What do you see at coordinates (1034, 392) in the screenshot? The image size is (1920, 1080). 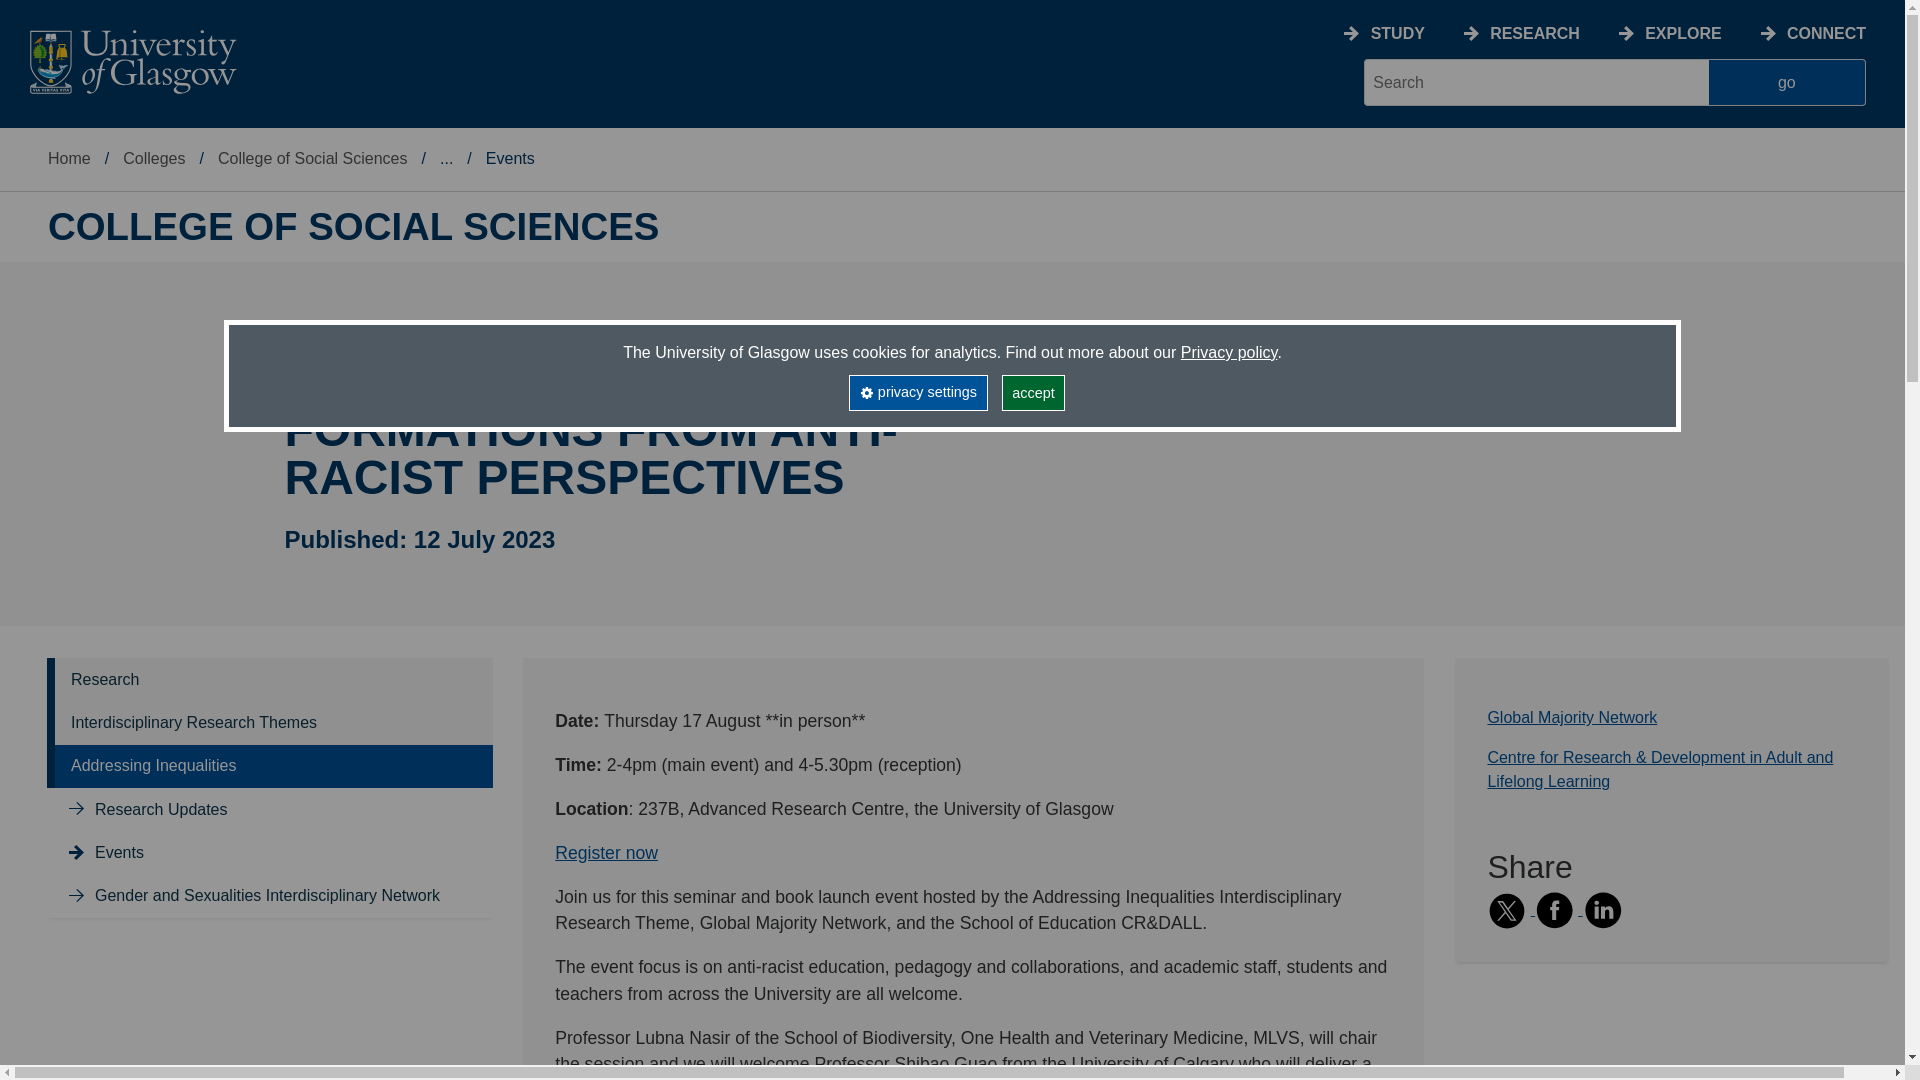 I see `accept` at bounding box center [1034, 392].